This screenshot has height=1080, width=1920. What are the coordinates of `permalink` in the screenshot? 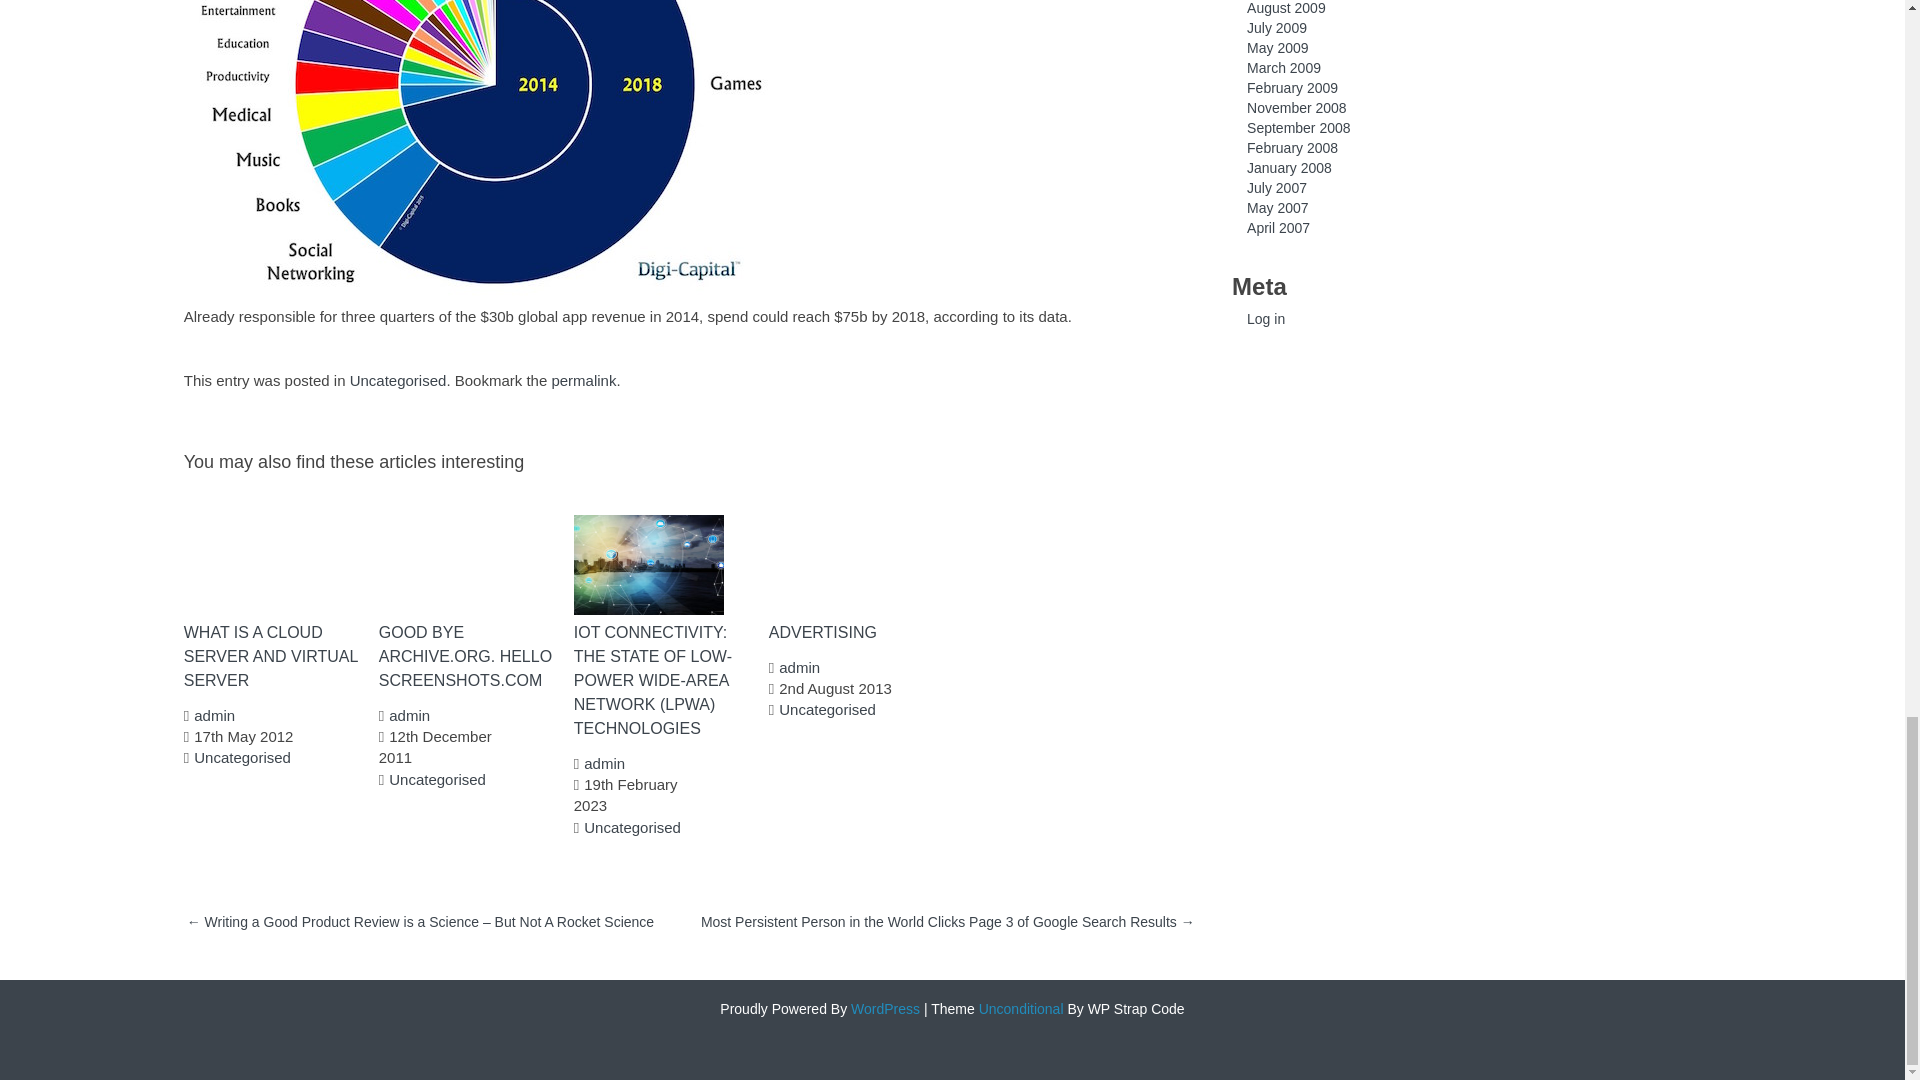 It's located at (584, 380).